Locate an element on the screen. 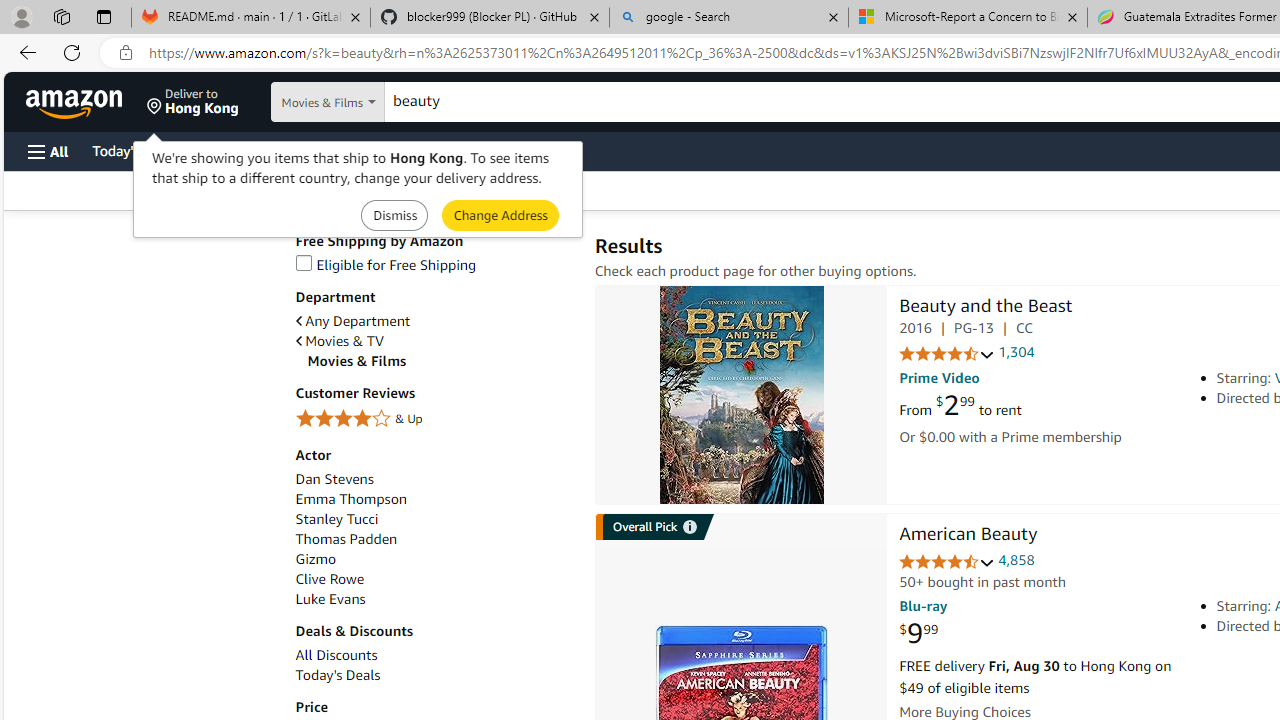  Customer Service is located at coordinates (256, 150).